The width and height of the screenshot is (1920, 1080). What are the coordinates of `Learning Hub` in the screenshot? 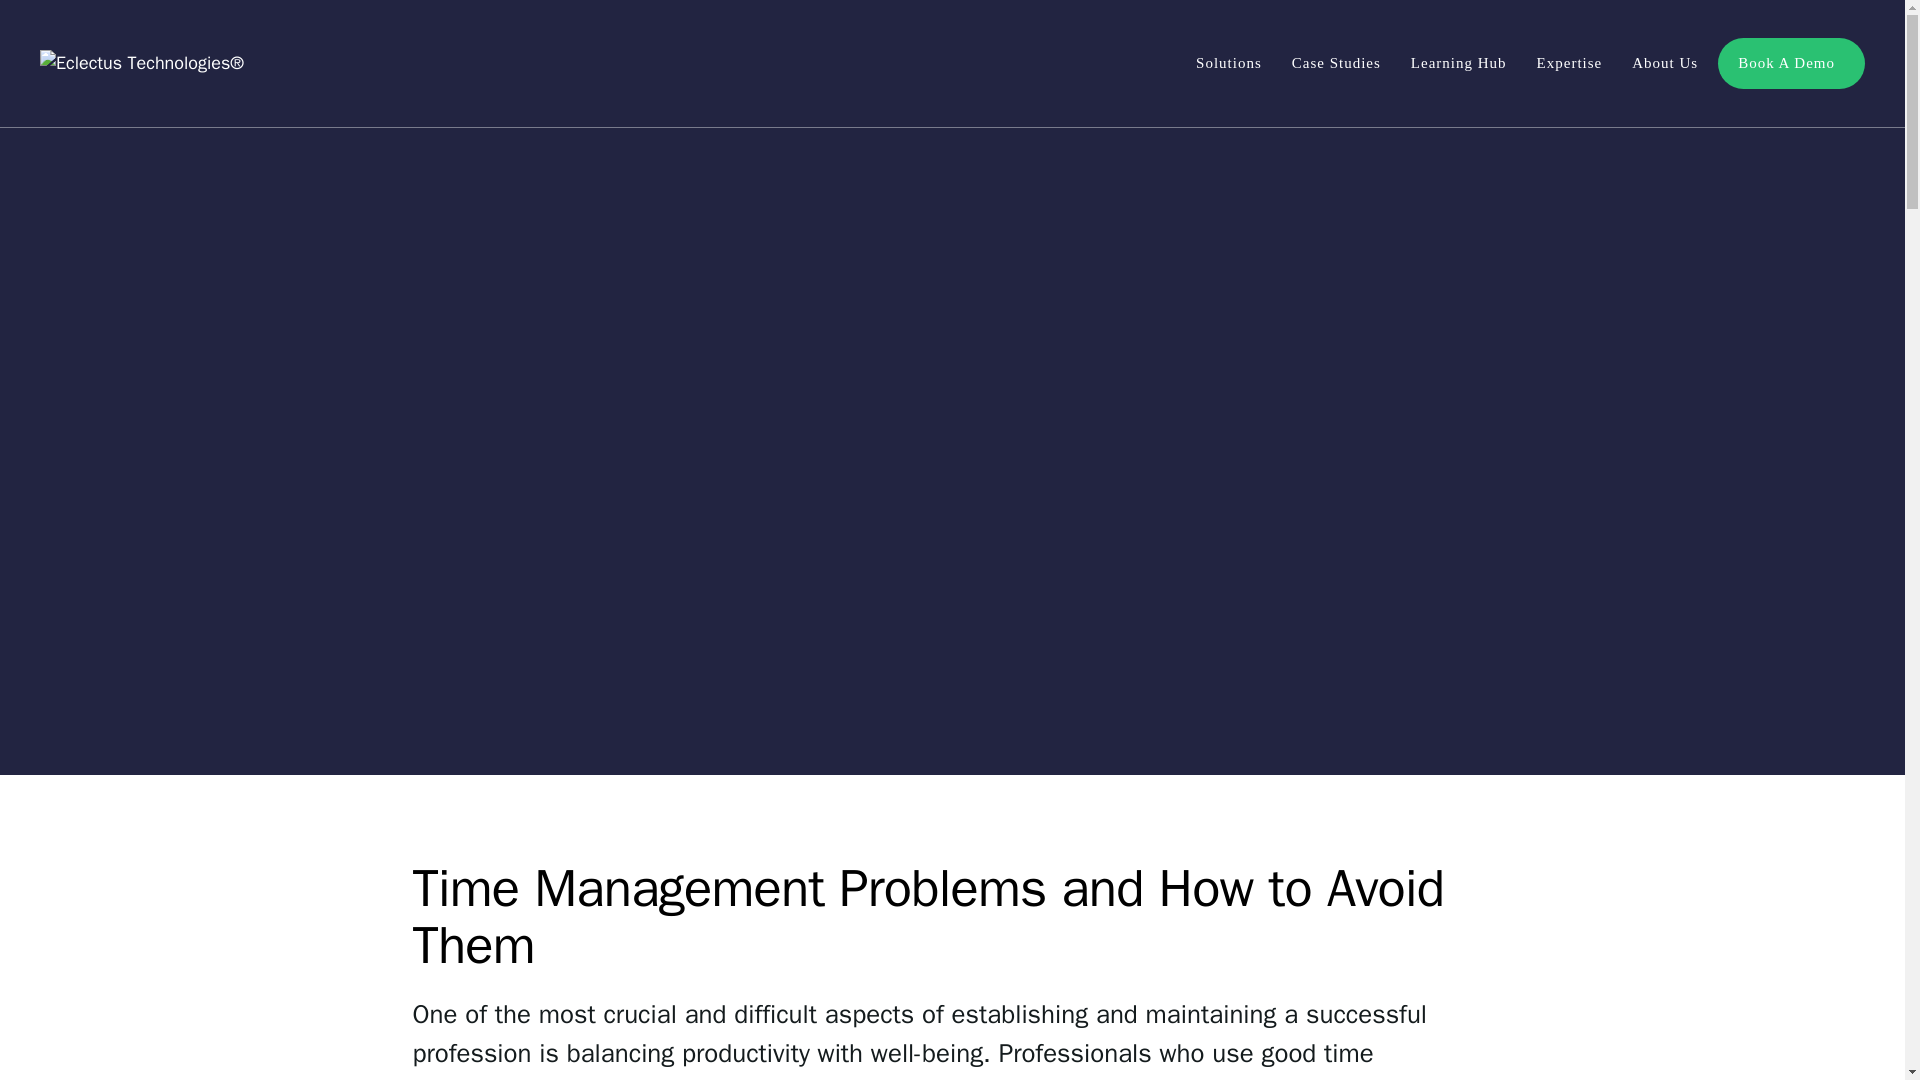 It's located at (1464, 62).